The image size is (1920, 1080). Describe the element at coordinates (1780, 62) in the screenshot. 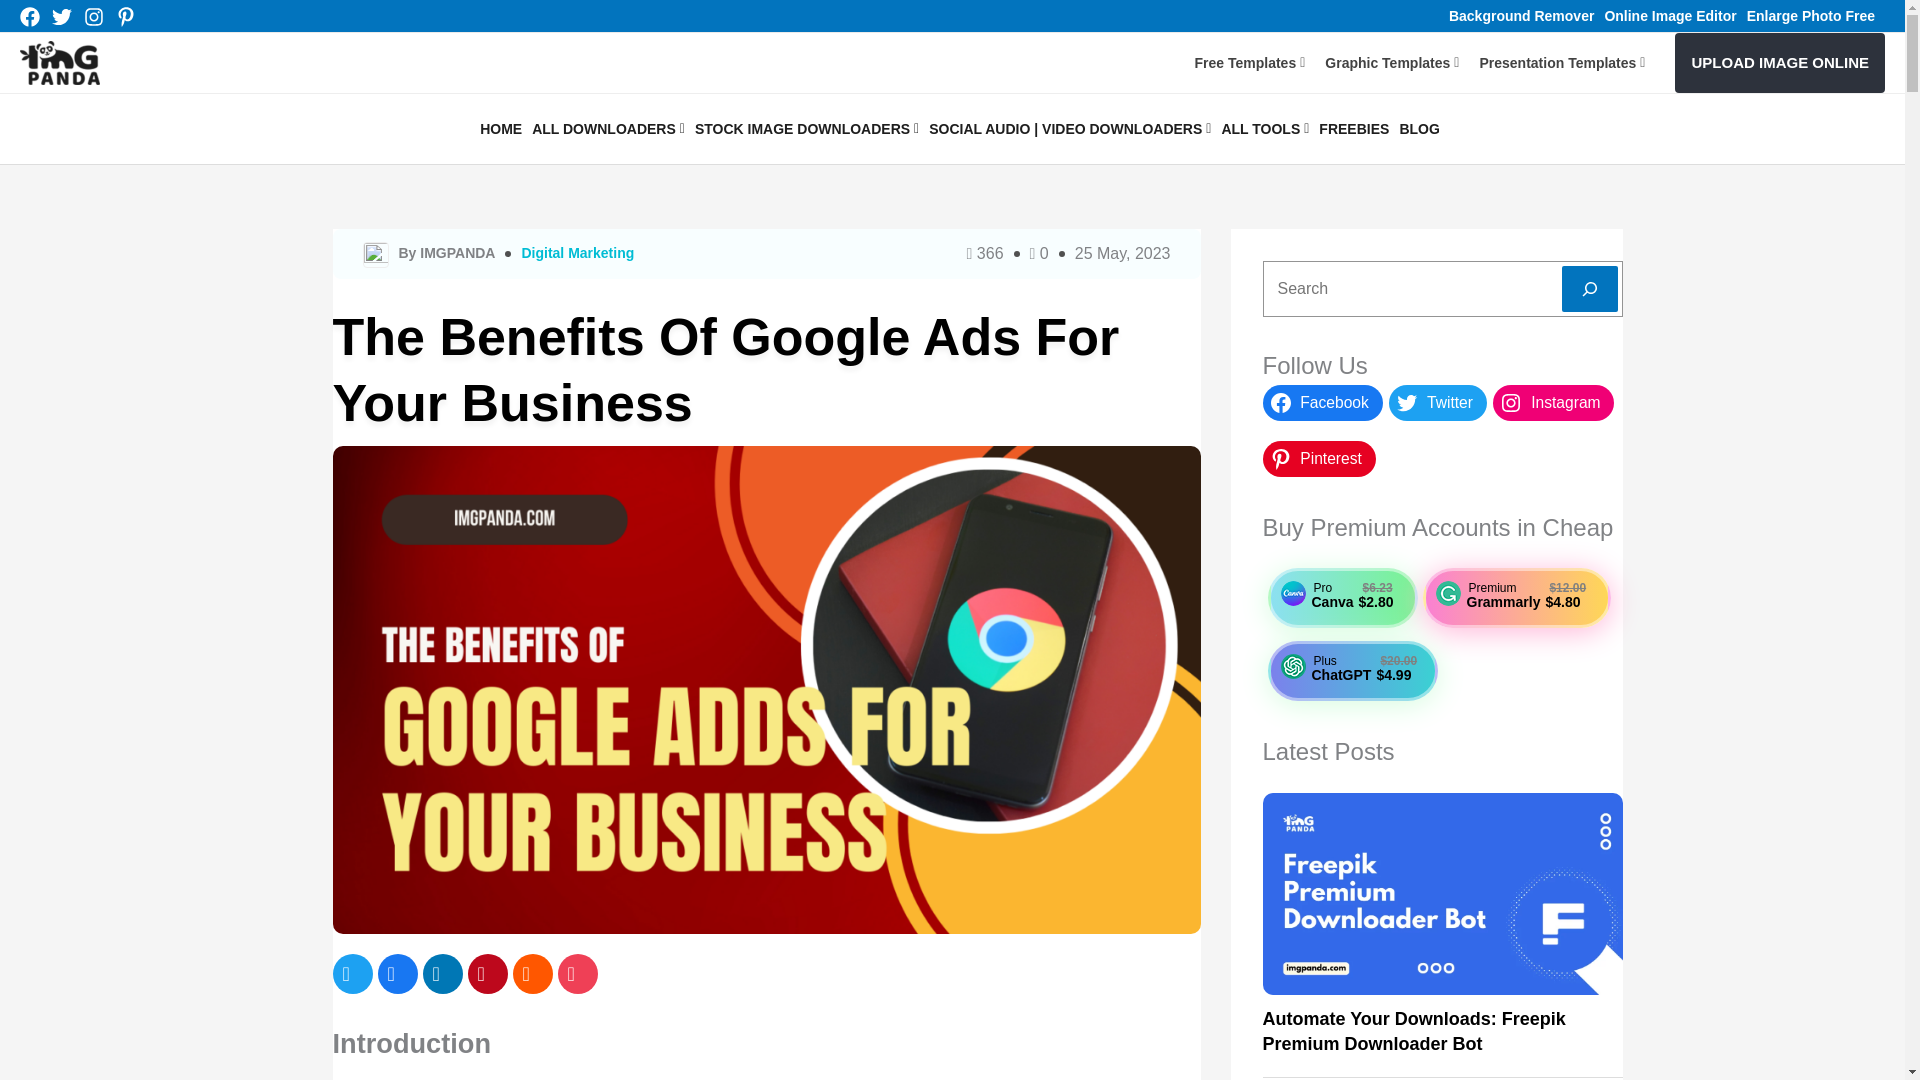

I see `UPLOAD IMAGE ONLINE` at that location.